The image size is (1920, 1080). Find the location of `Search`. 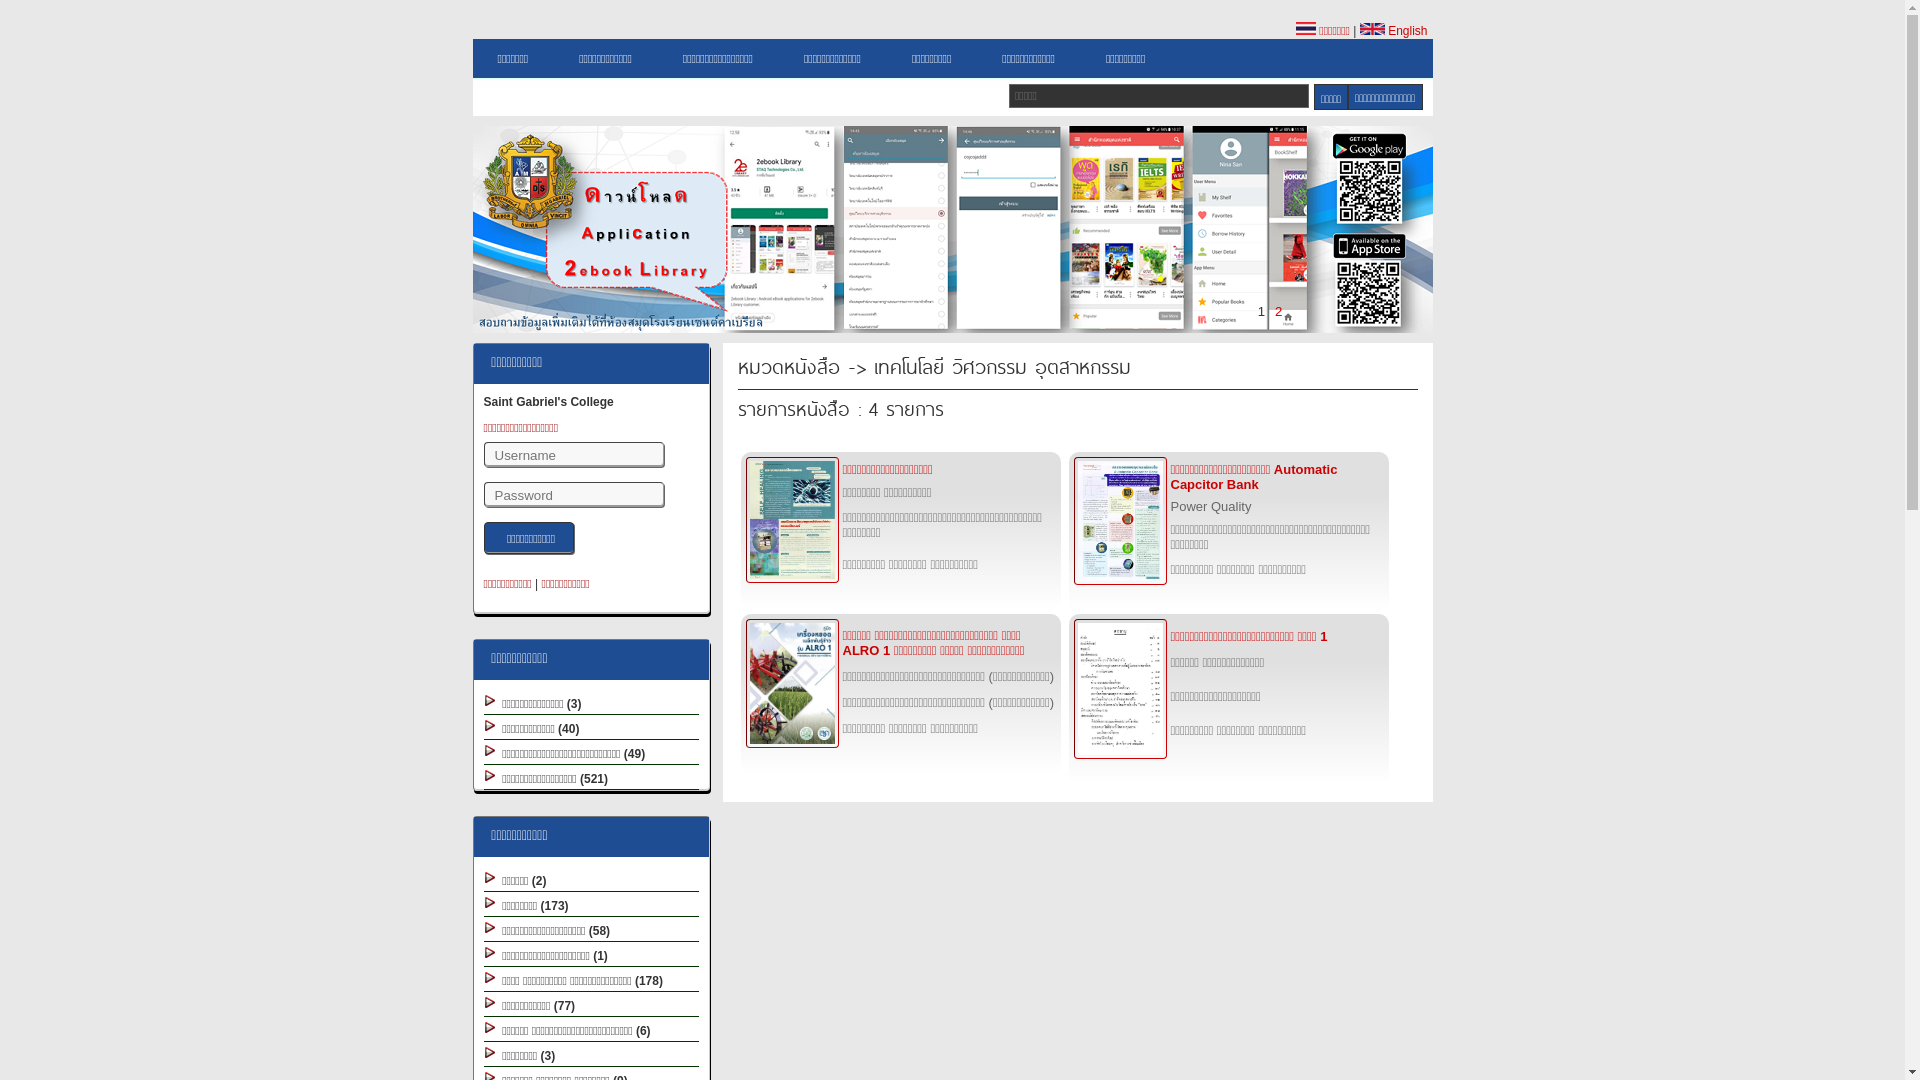

Search is located at coordinates (1331, 97).